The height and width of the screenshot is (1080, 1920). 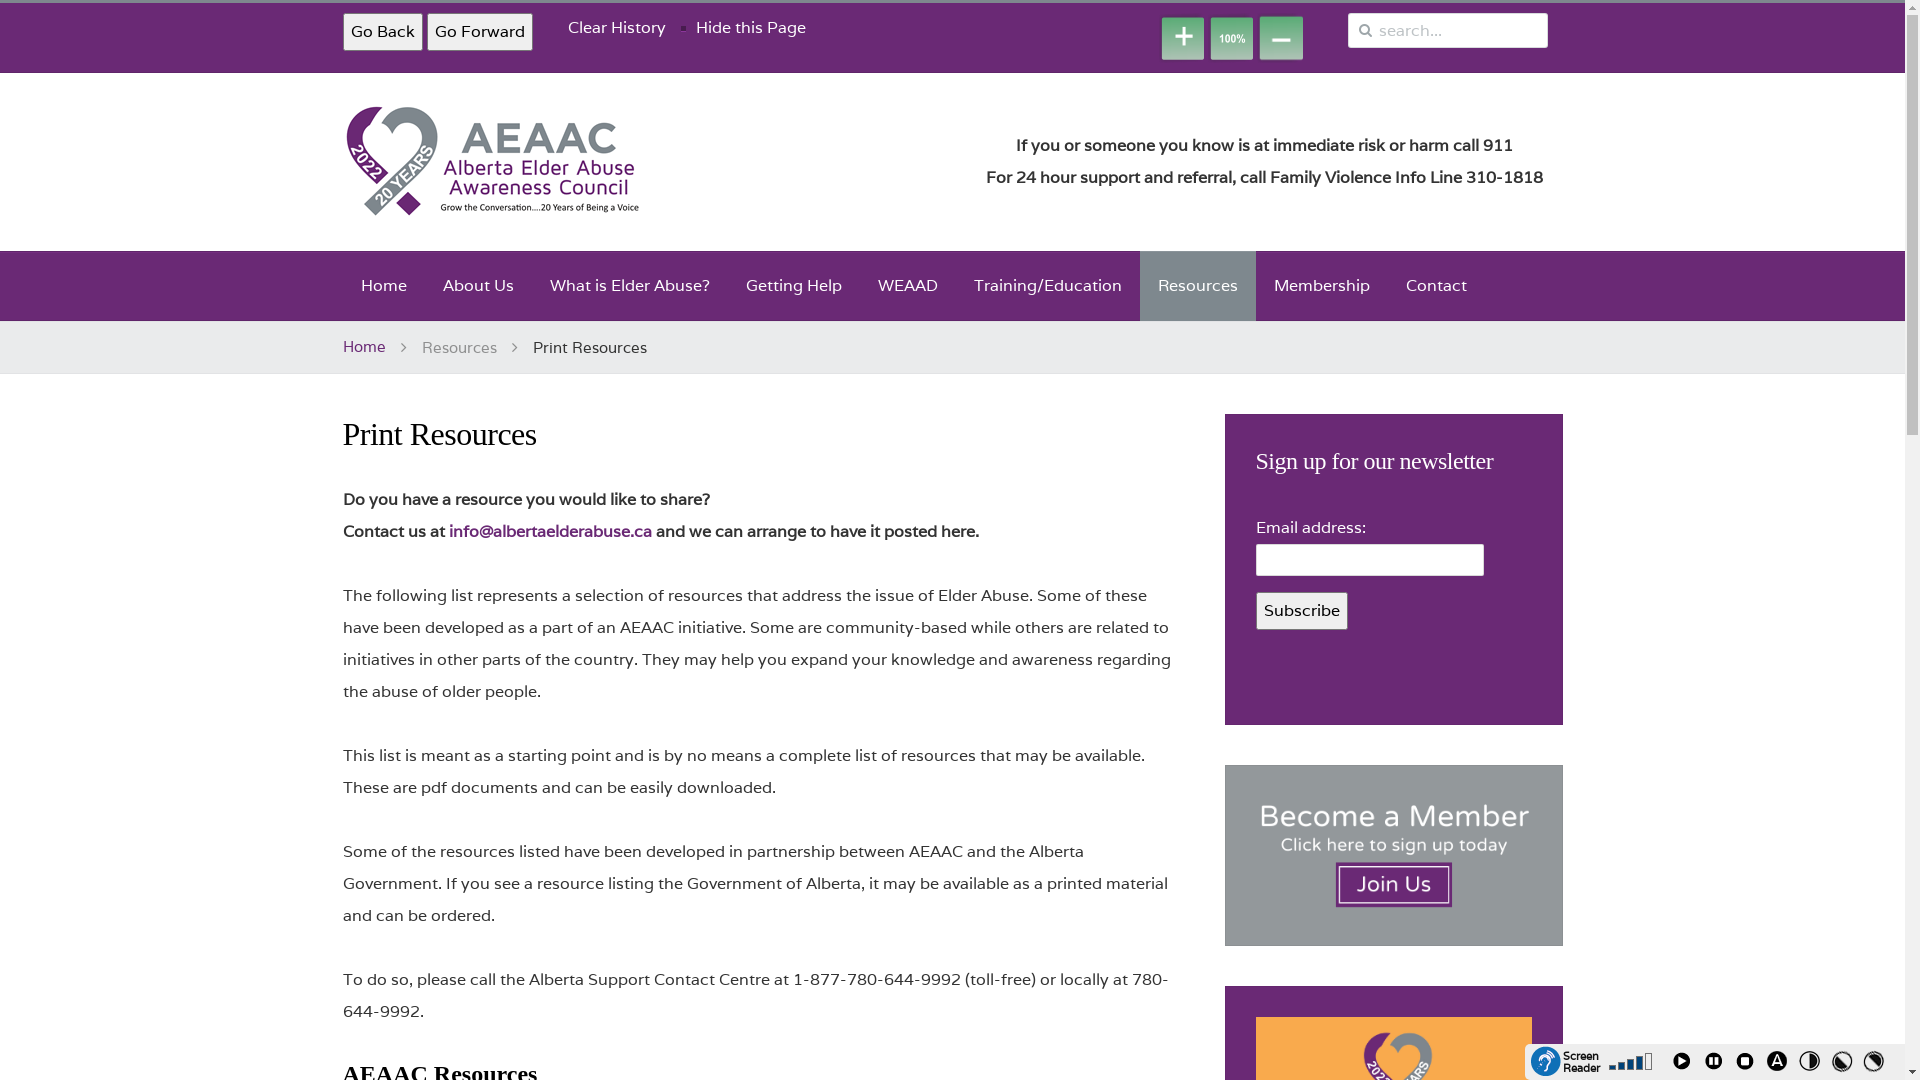 What do you see at coordinates (630, 286) in the screenshot?
I see `What is Elder Abuse?` at bounding box center [630, 286].